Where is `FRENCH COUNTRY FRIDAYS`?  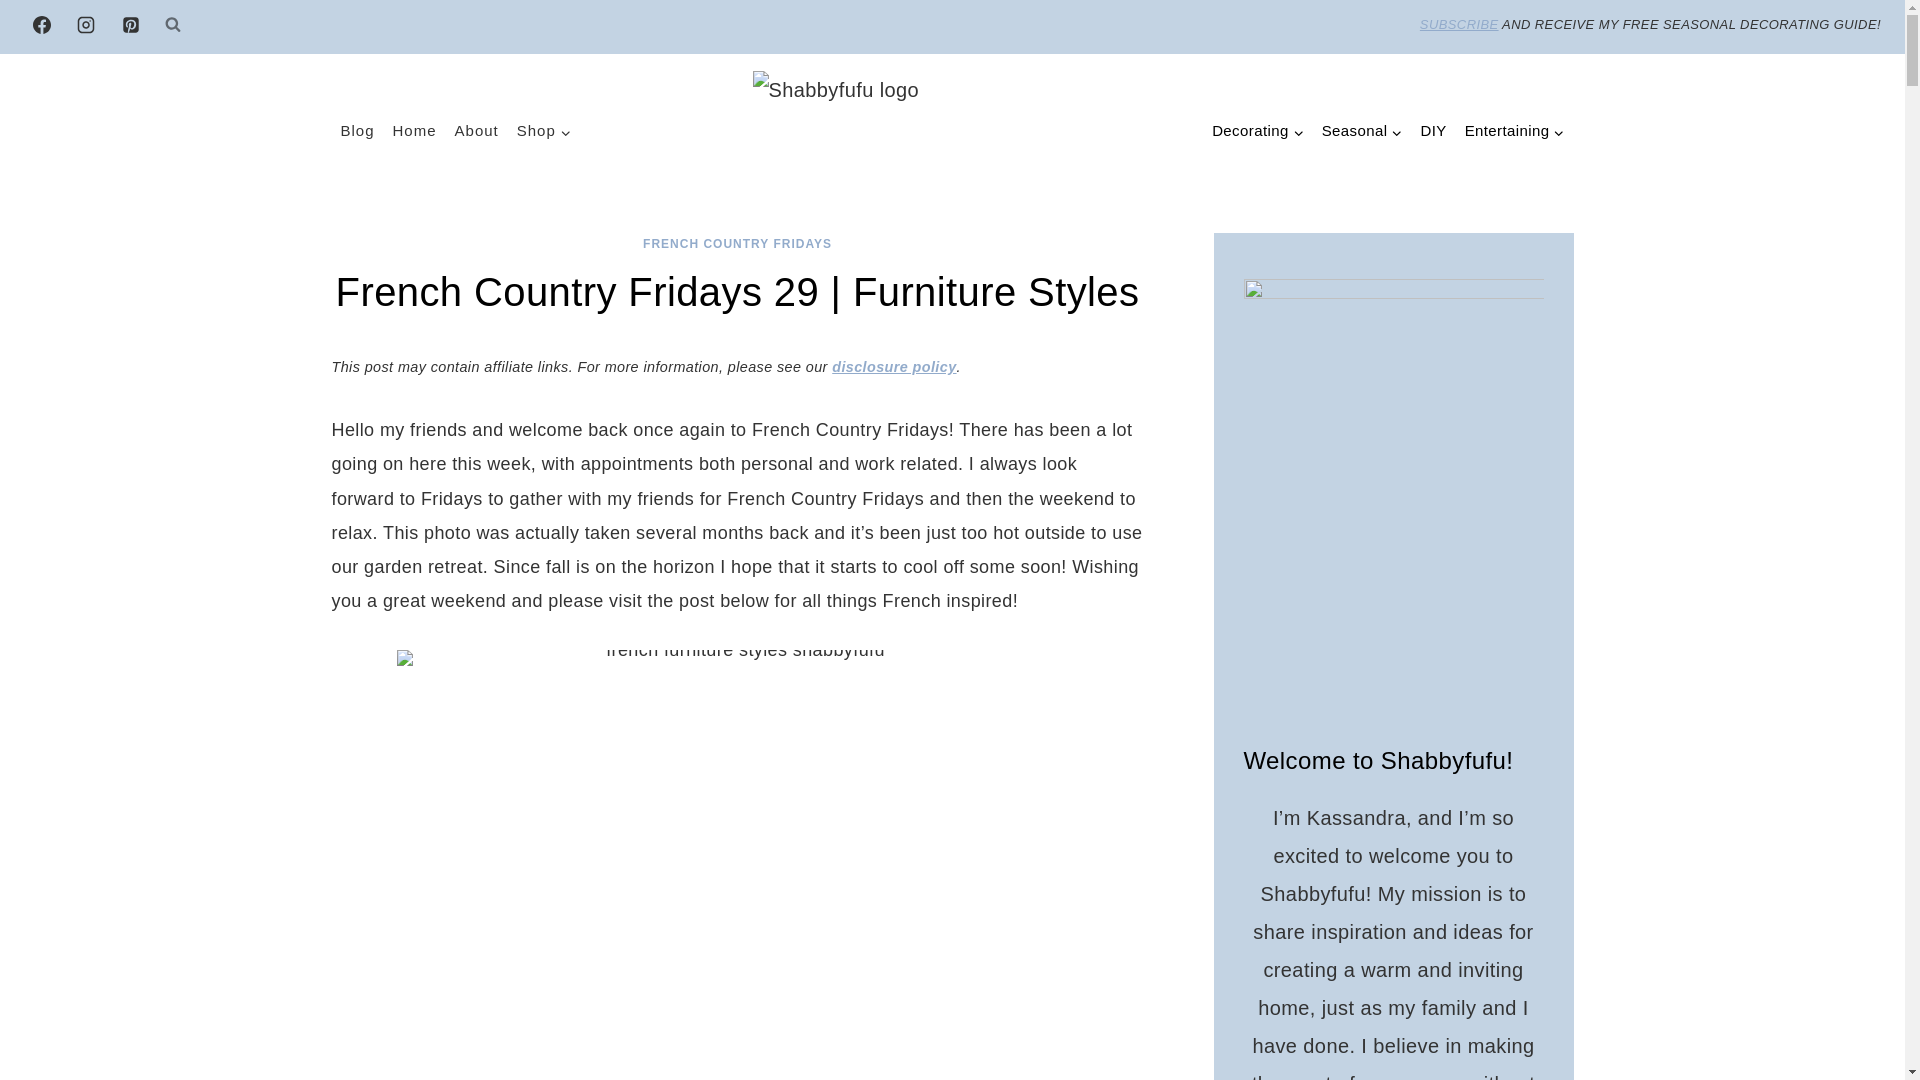
FRENCH COUNTRY FRIDAYS is located at coordinates (737, 243).